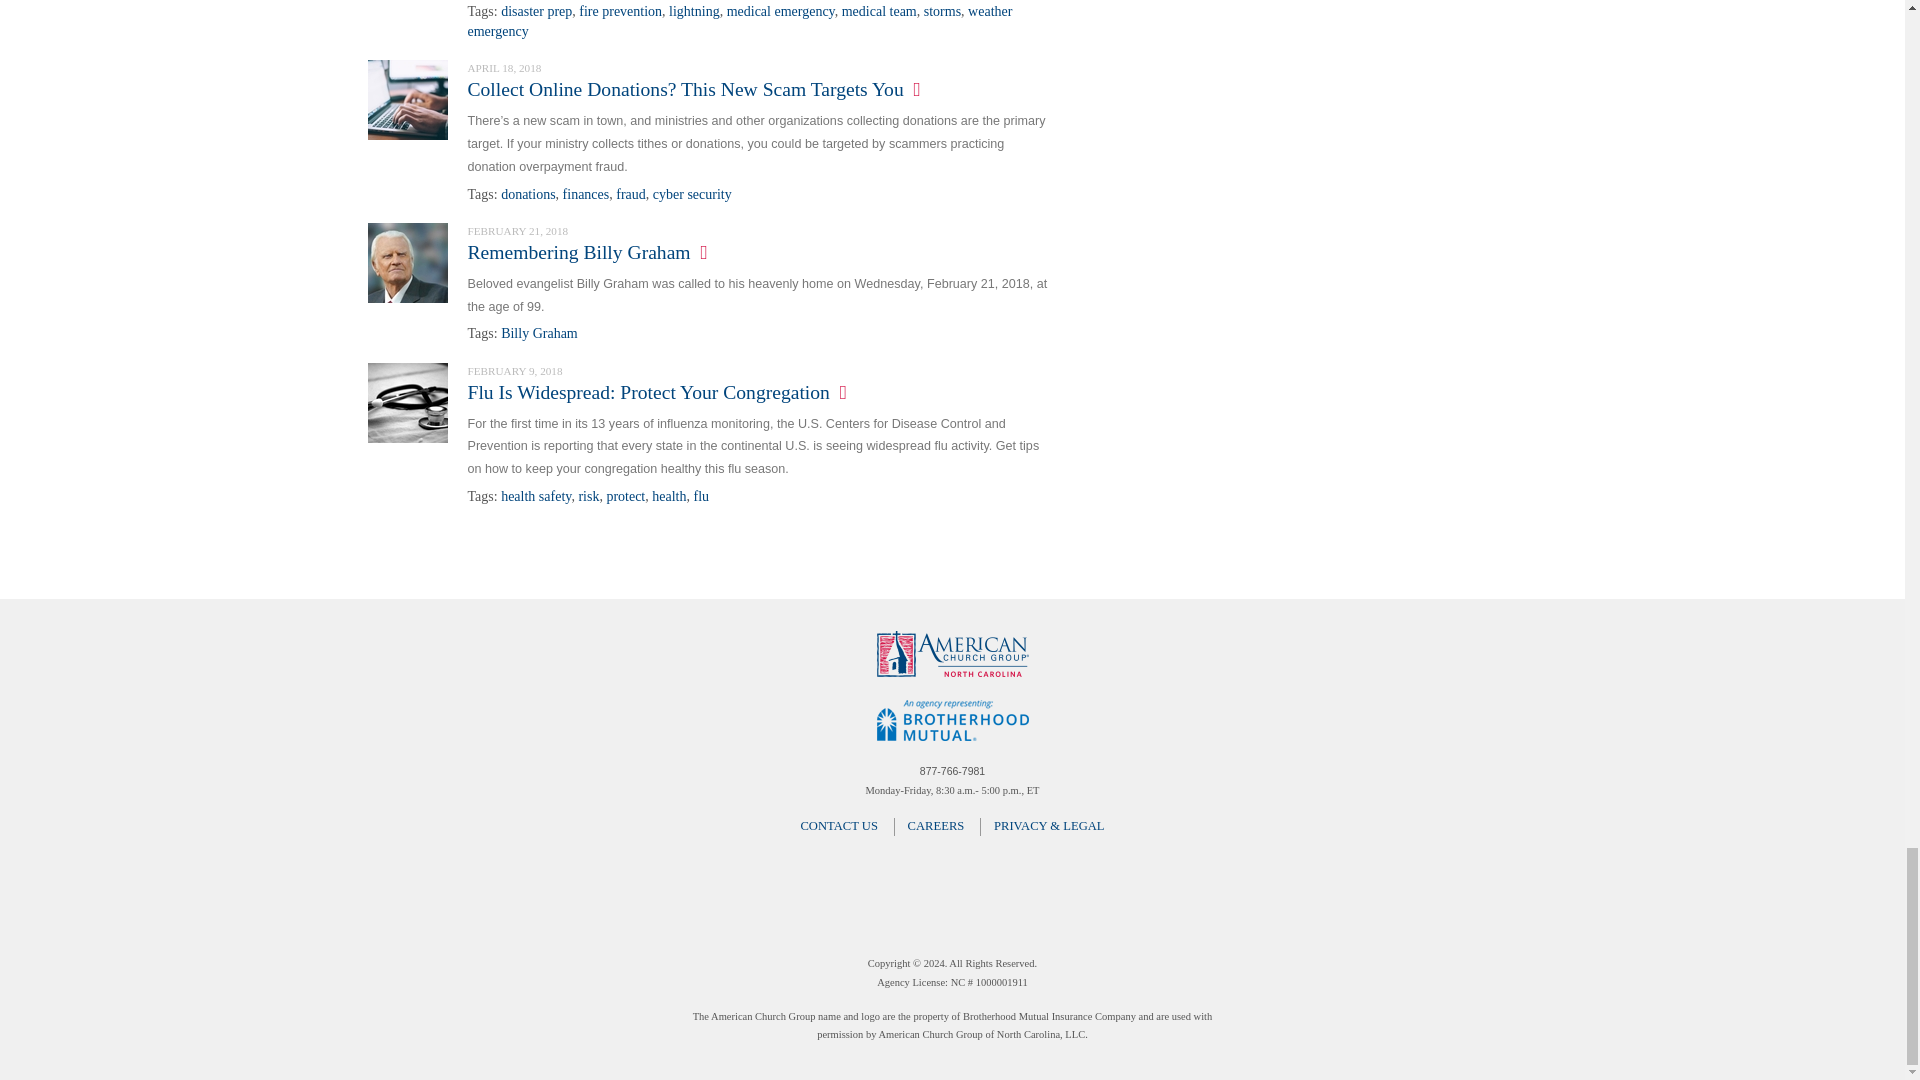 This screenshot has width=1920, height=1080. What do you see at coordinates (408, 260) in the screenshot?
I see `Remembering Billy Graham` at bounding box center [408, 260].